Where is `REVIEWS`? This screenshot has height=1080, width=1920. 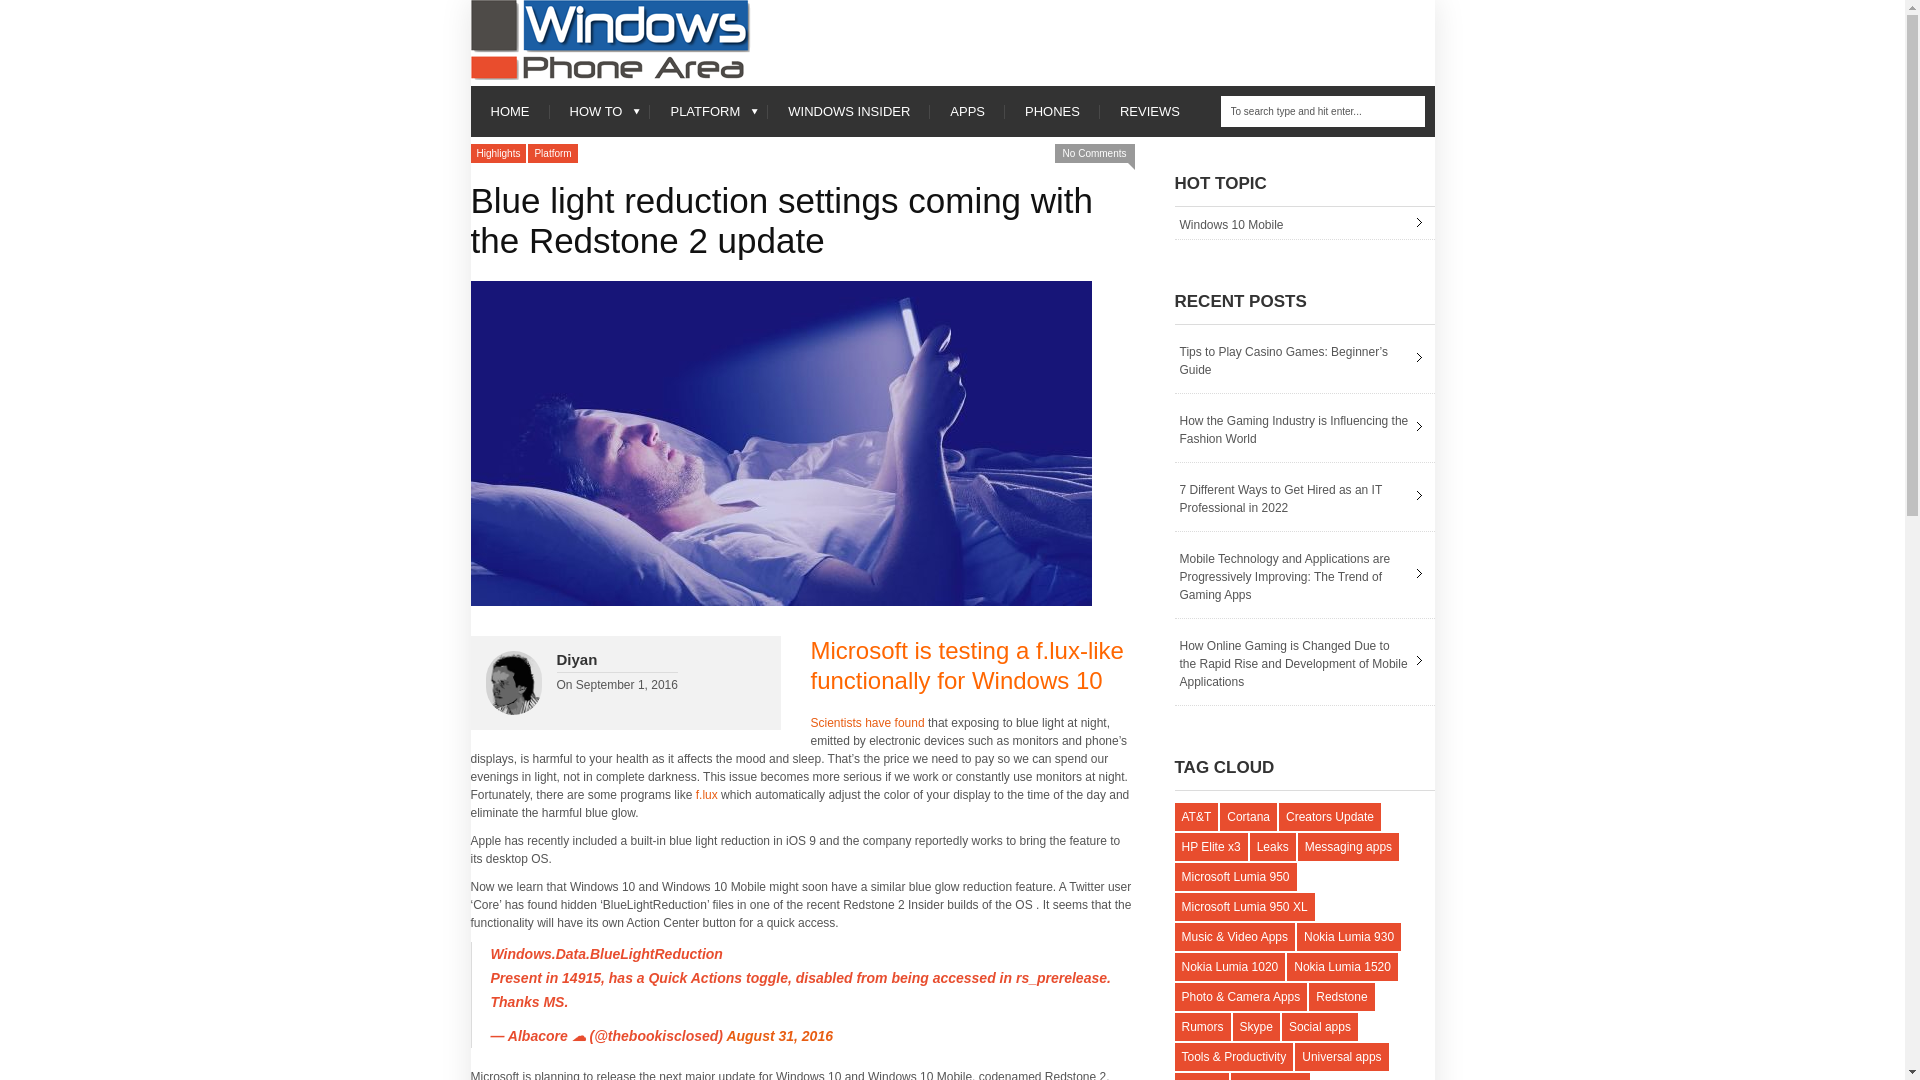 REVIEWS is located at coordinates (1150, 112).